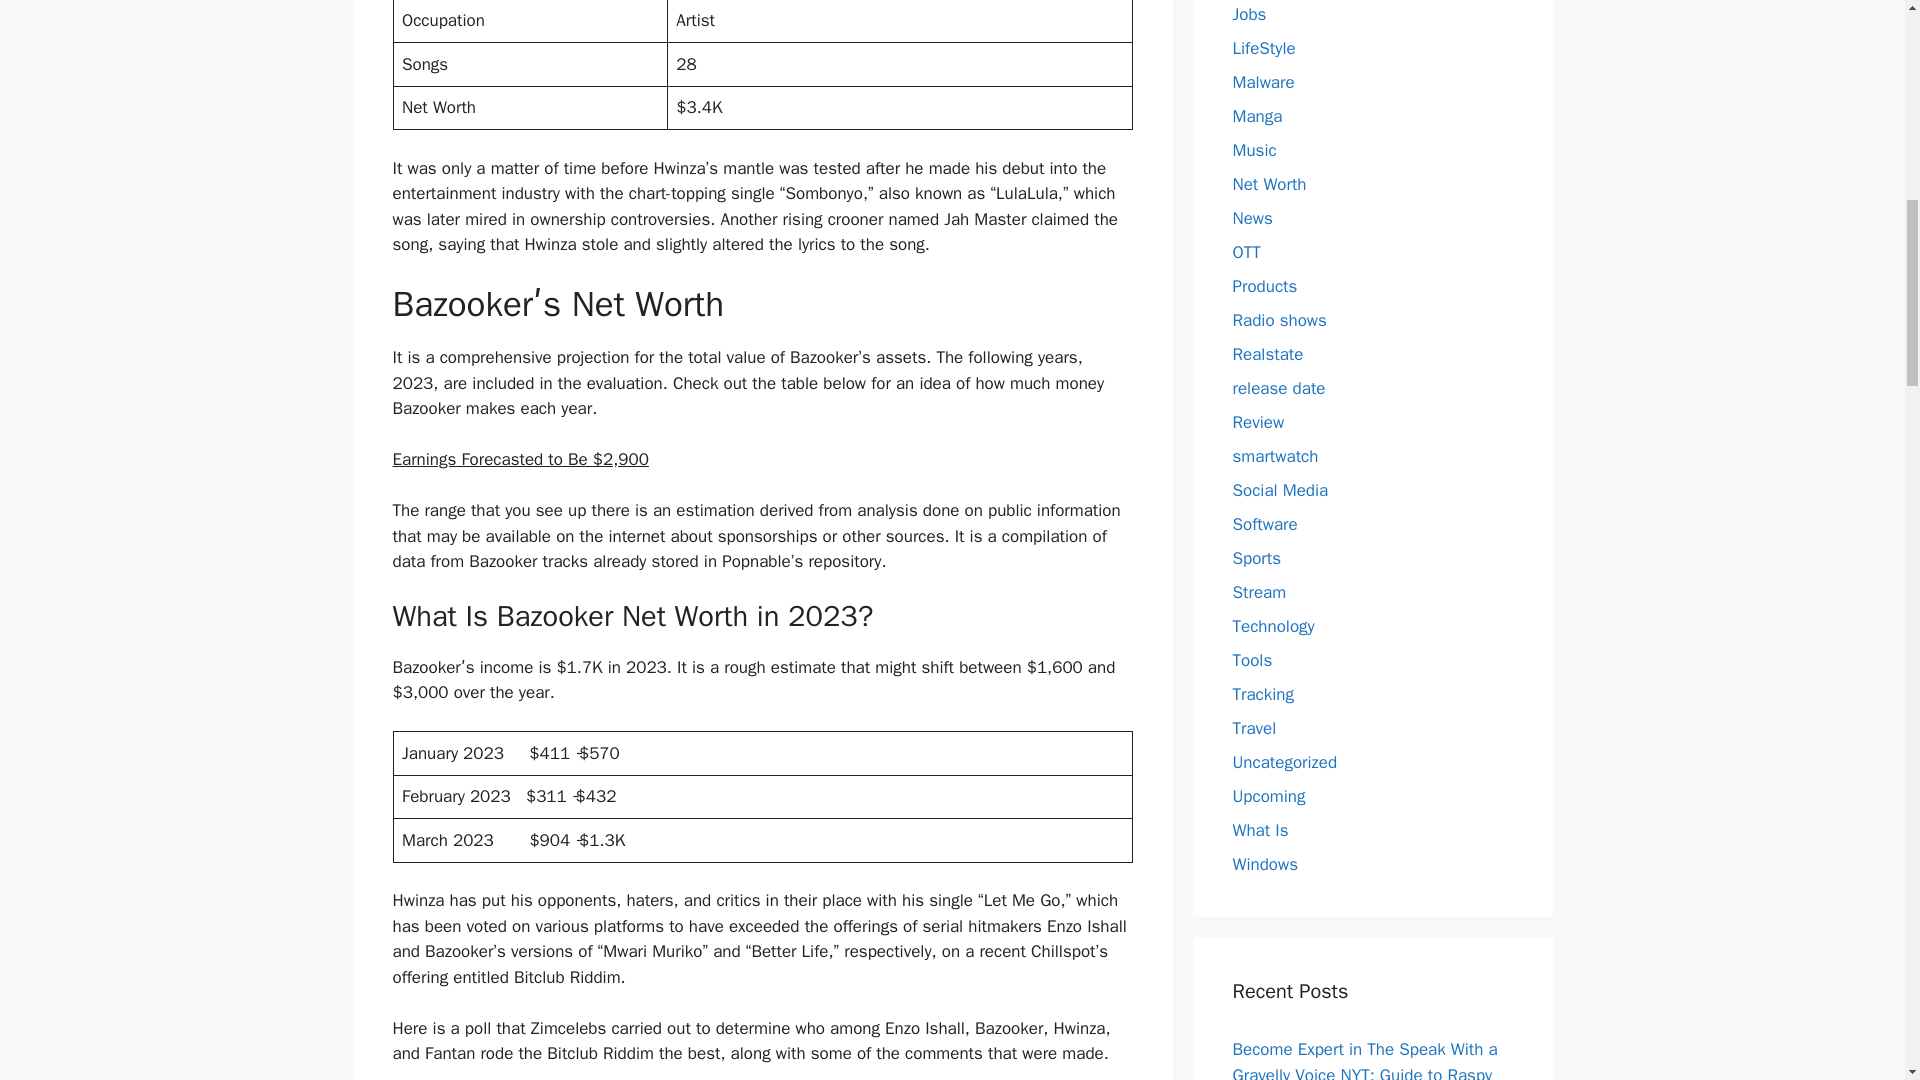 The image size is (1920, 1080). What do you see at coordinates (1246, 252) in the screenshot?
I see `OTT` at bounding box center [1246, 252].